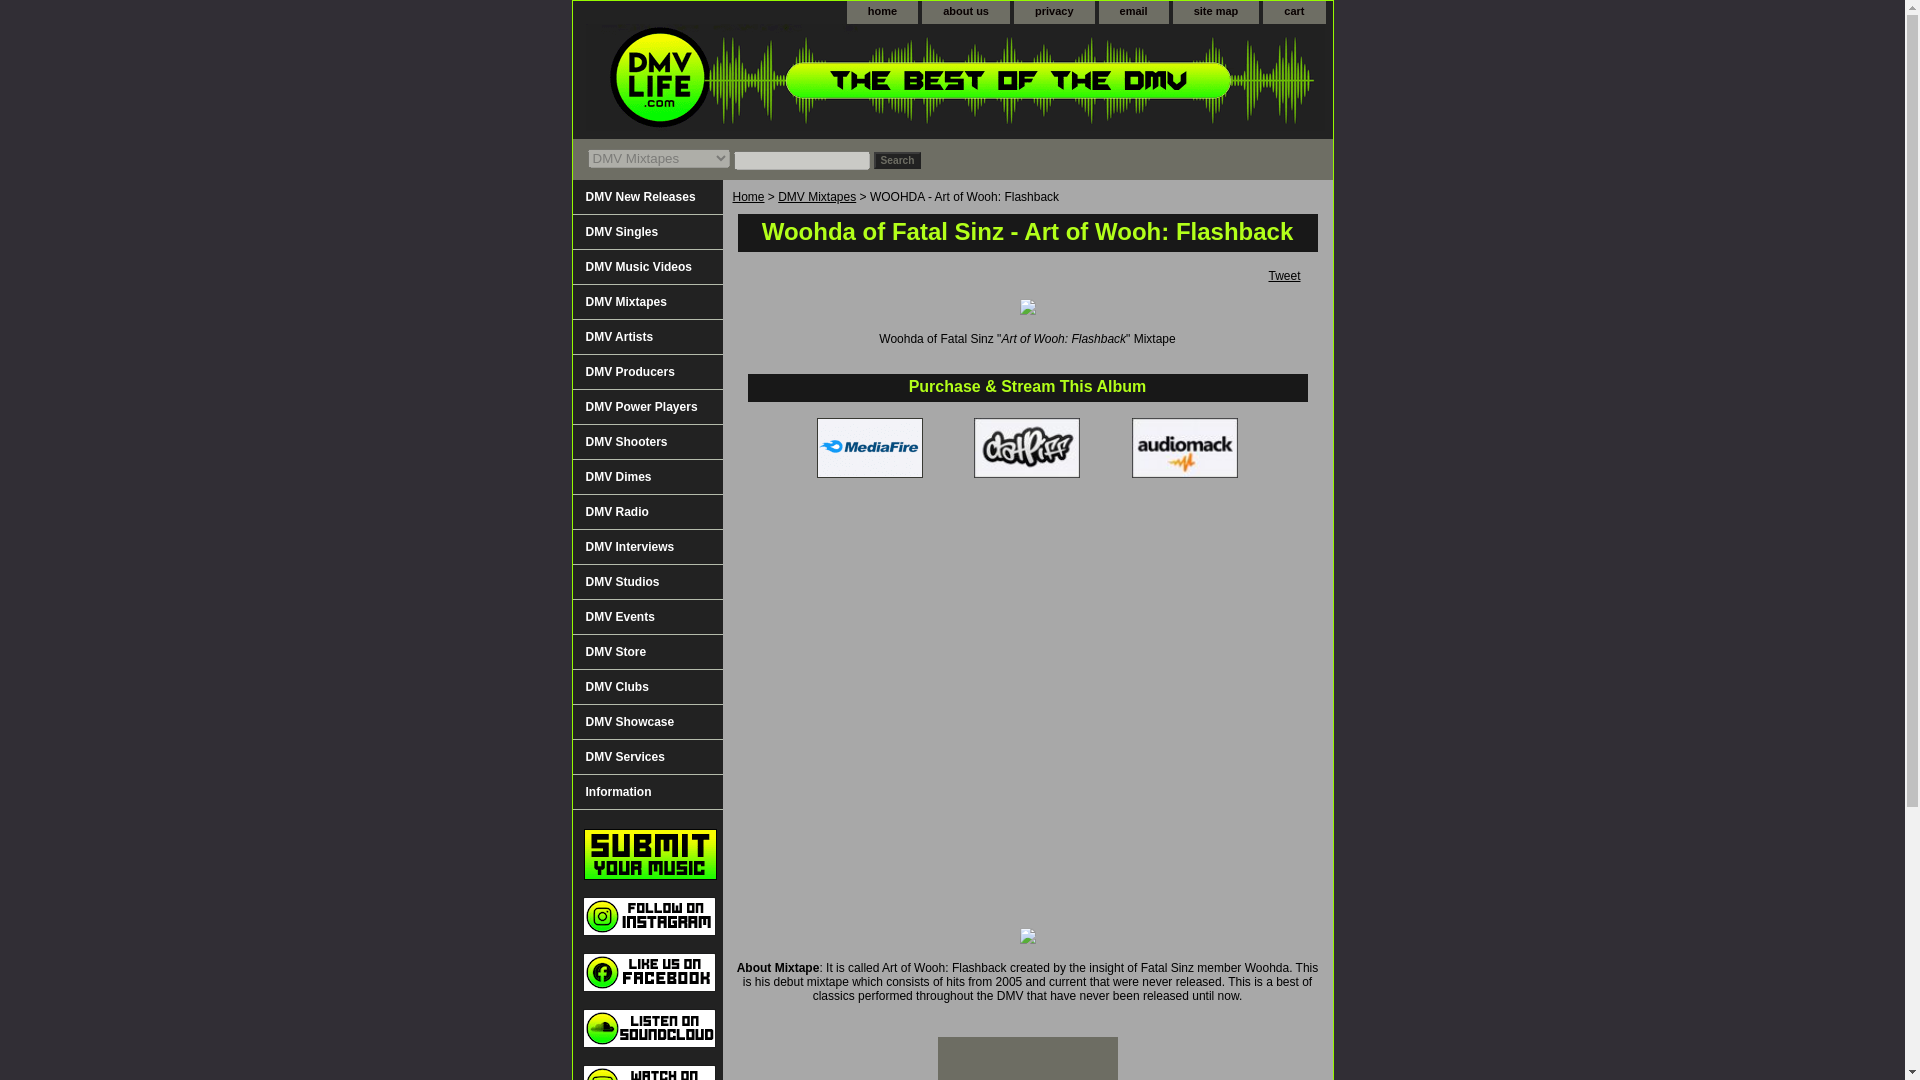  Describe the element at coordinates (1294, 12) in the screenshot. I see `cart` at that location.